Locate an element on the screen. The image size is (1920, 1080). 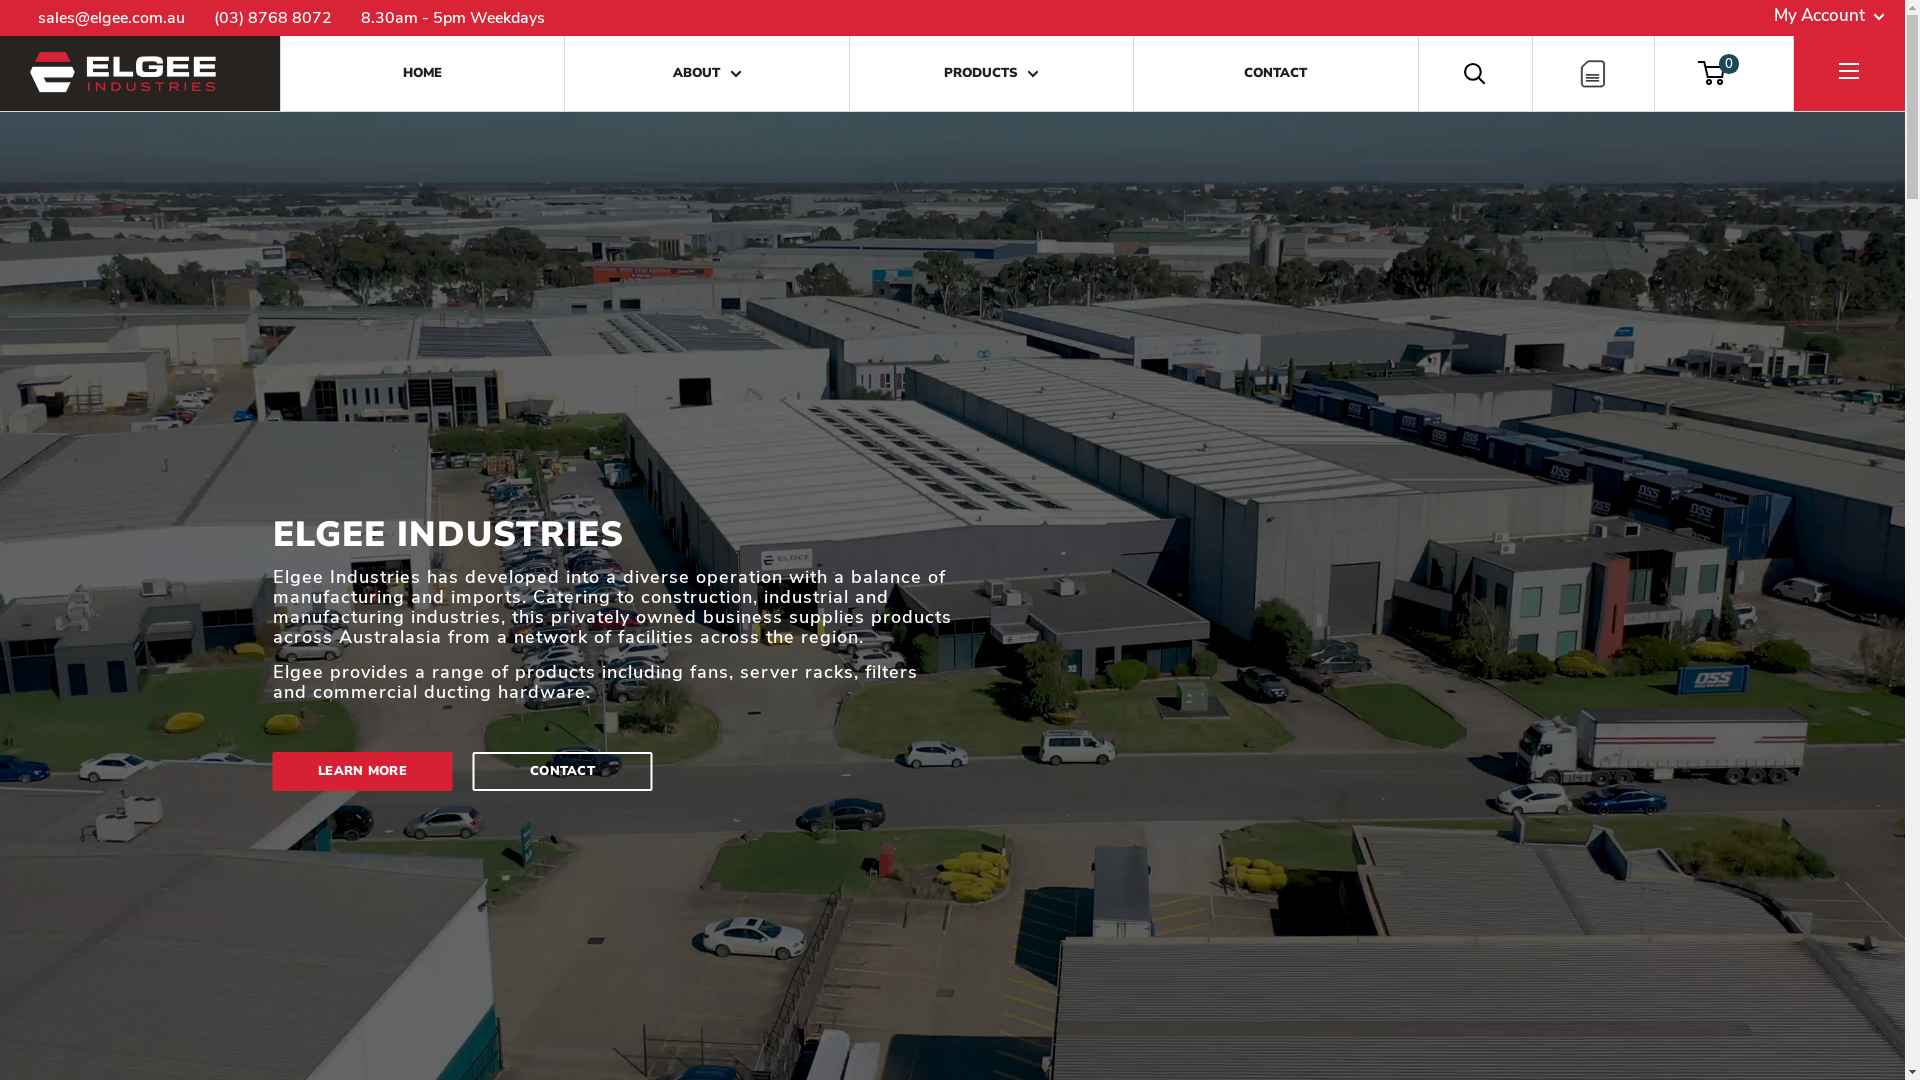
ELGEE INDUSTRIES is located at coordinates (125, 74).